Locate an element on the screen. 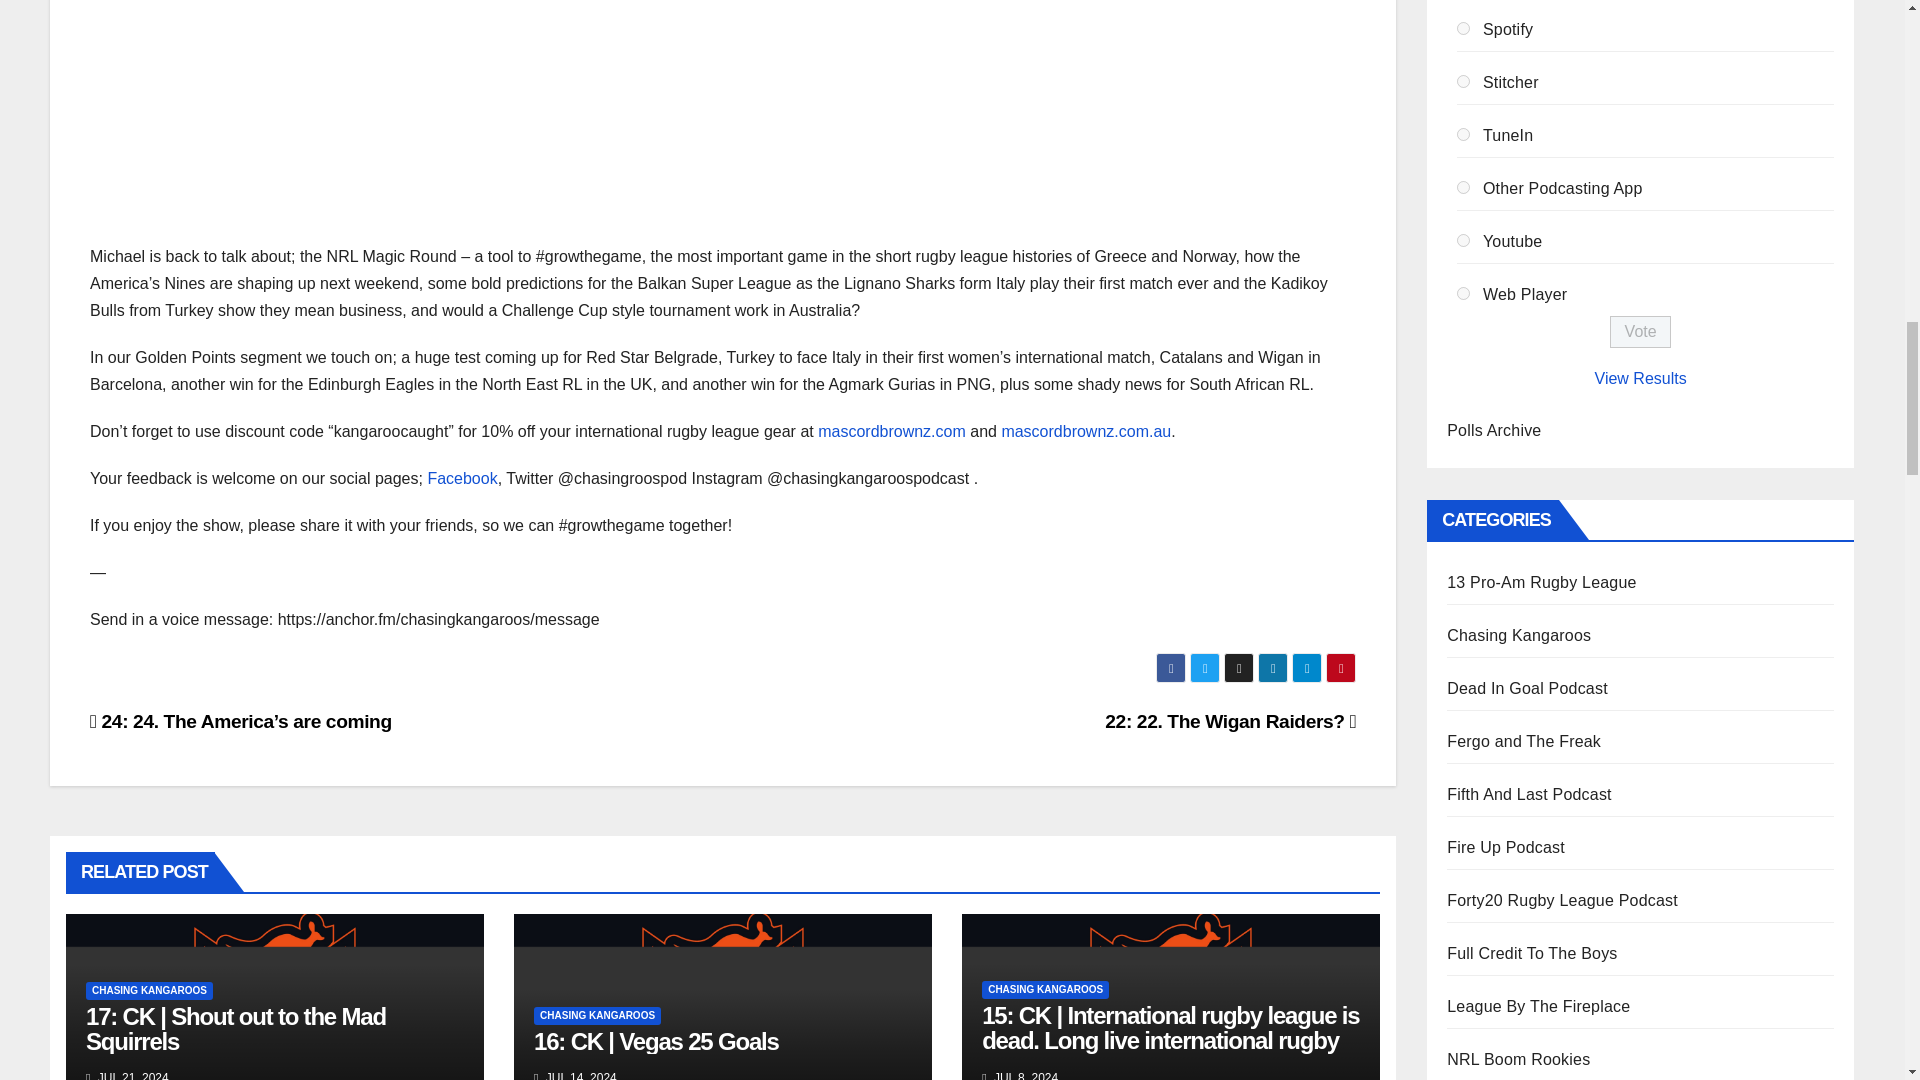  11 is located at coordinates (1464, 240).